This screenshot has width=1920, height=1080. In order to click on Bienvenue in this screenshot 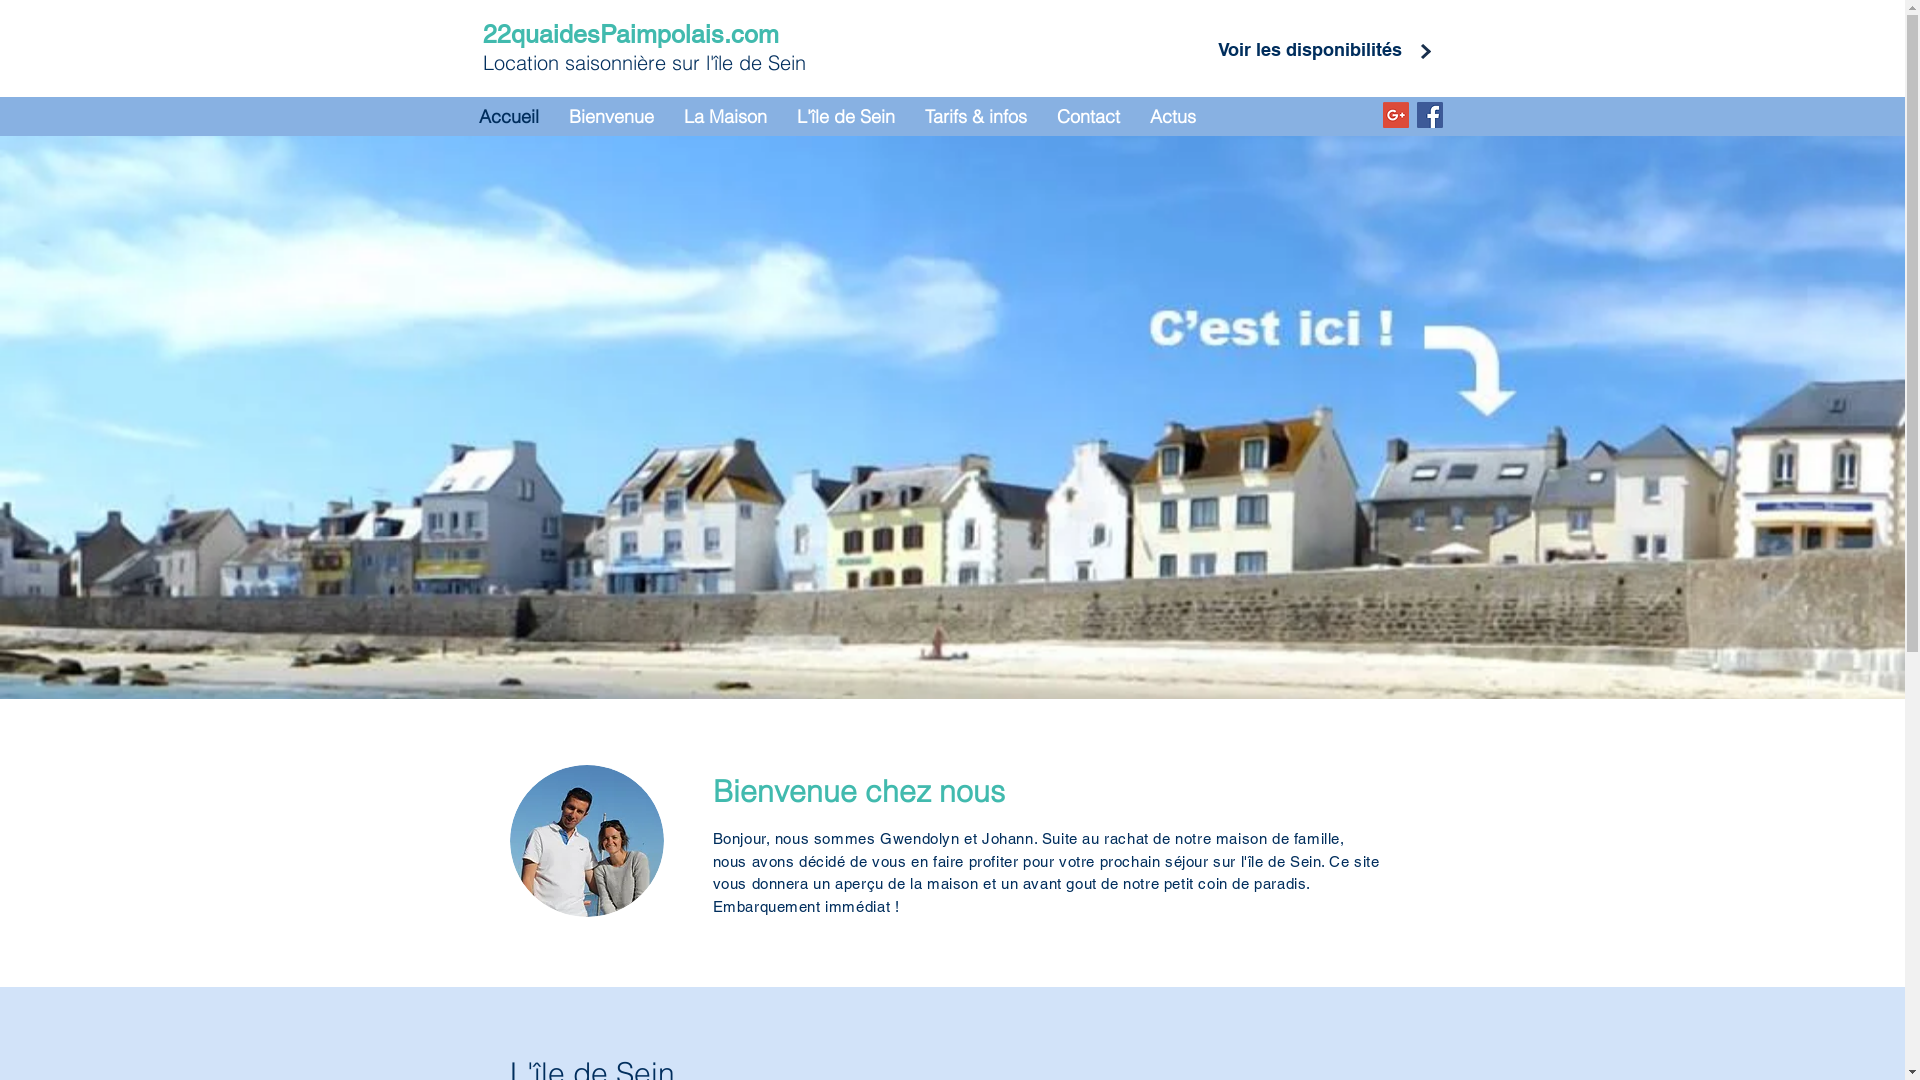, I will do `click(612, 117)`.